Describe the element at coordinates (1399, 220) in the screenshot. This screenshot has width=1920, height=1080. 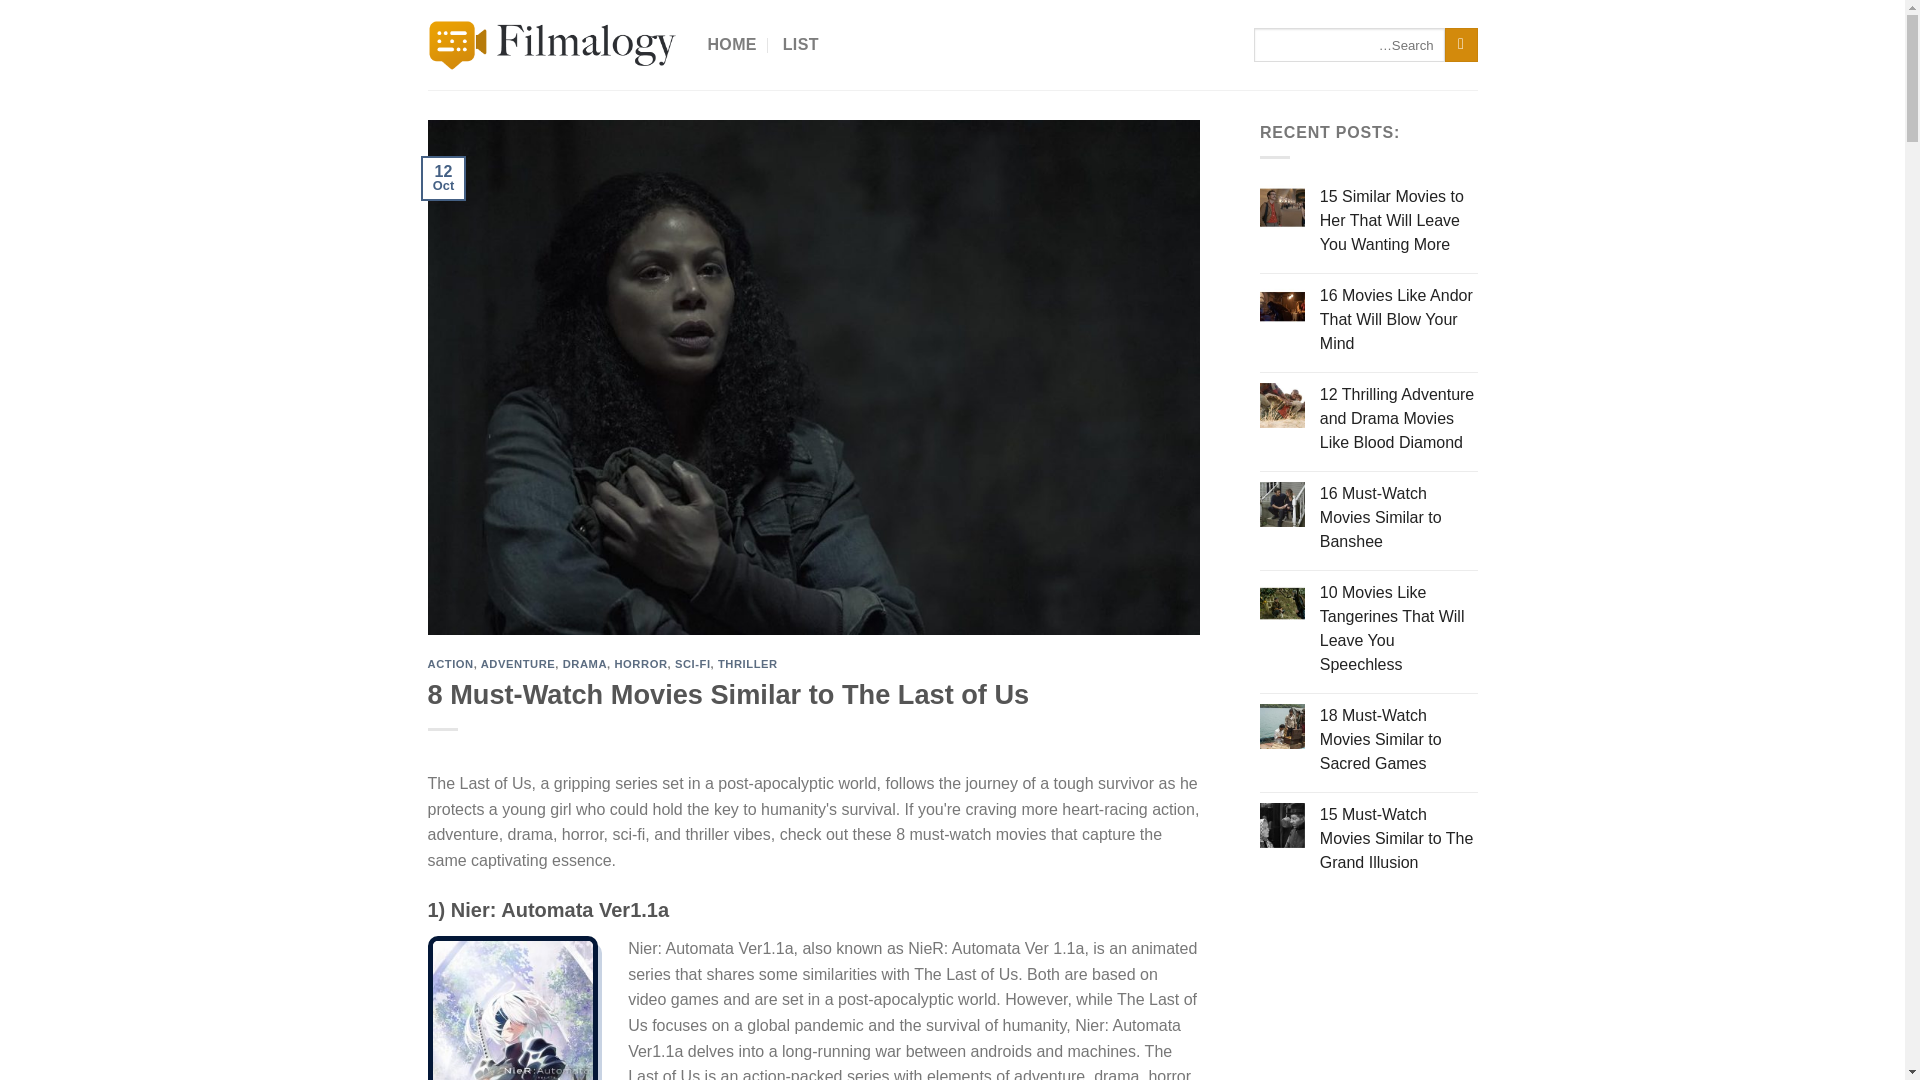
I see `15 Similar Movies to Her That Will Leave You Wanting More` at that location.